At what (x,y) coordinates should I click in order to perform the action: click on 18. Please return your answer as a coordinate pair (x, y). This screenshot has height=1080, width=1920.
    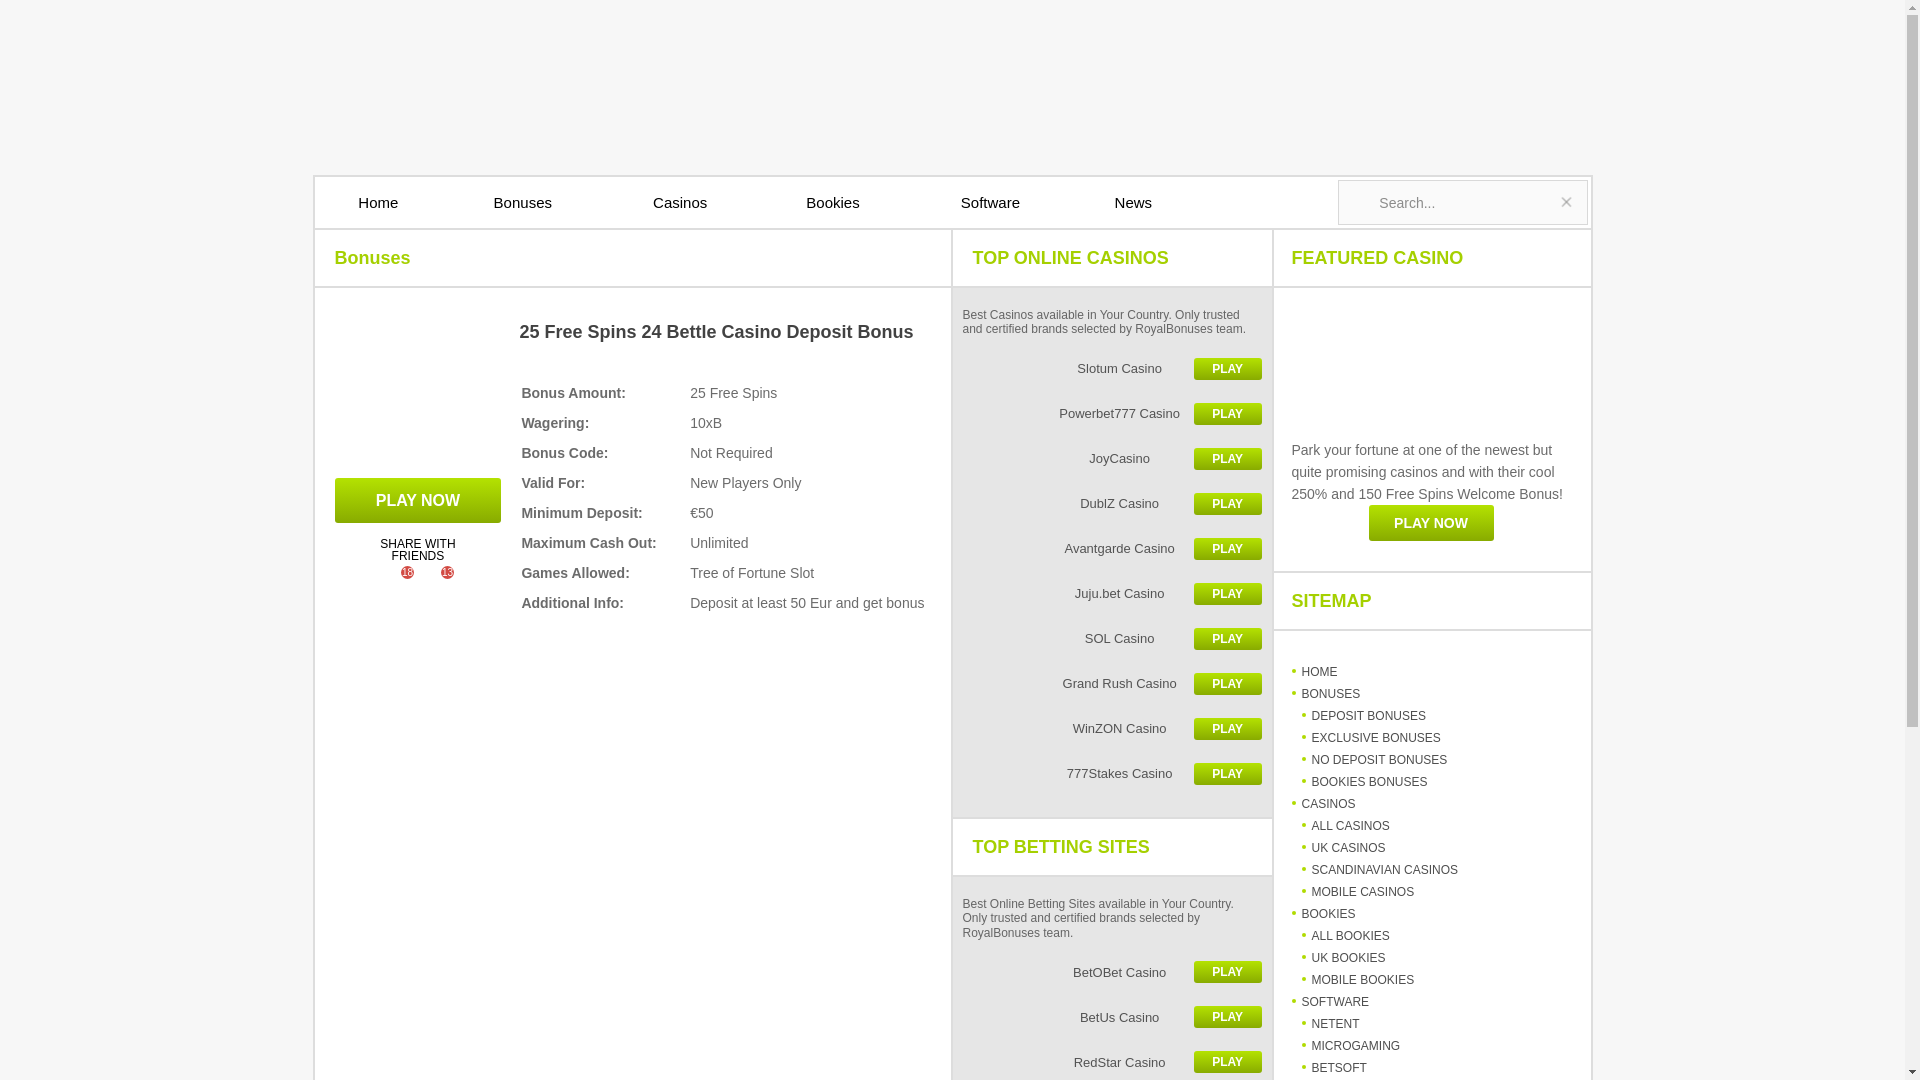
    Looking at the image, I should click on (397, 582).